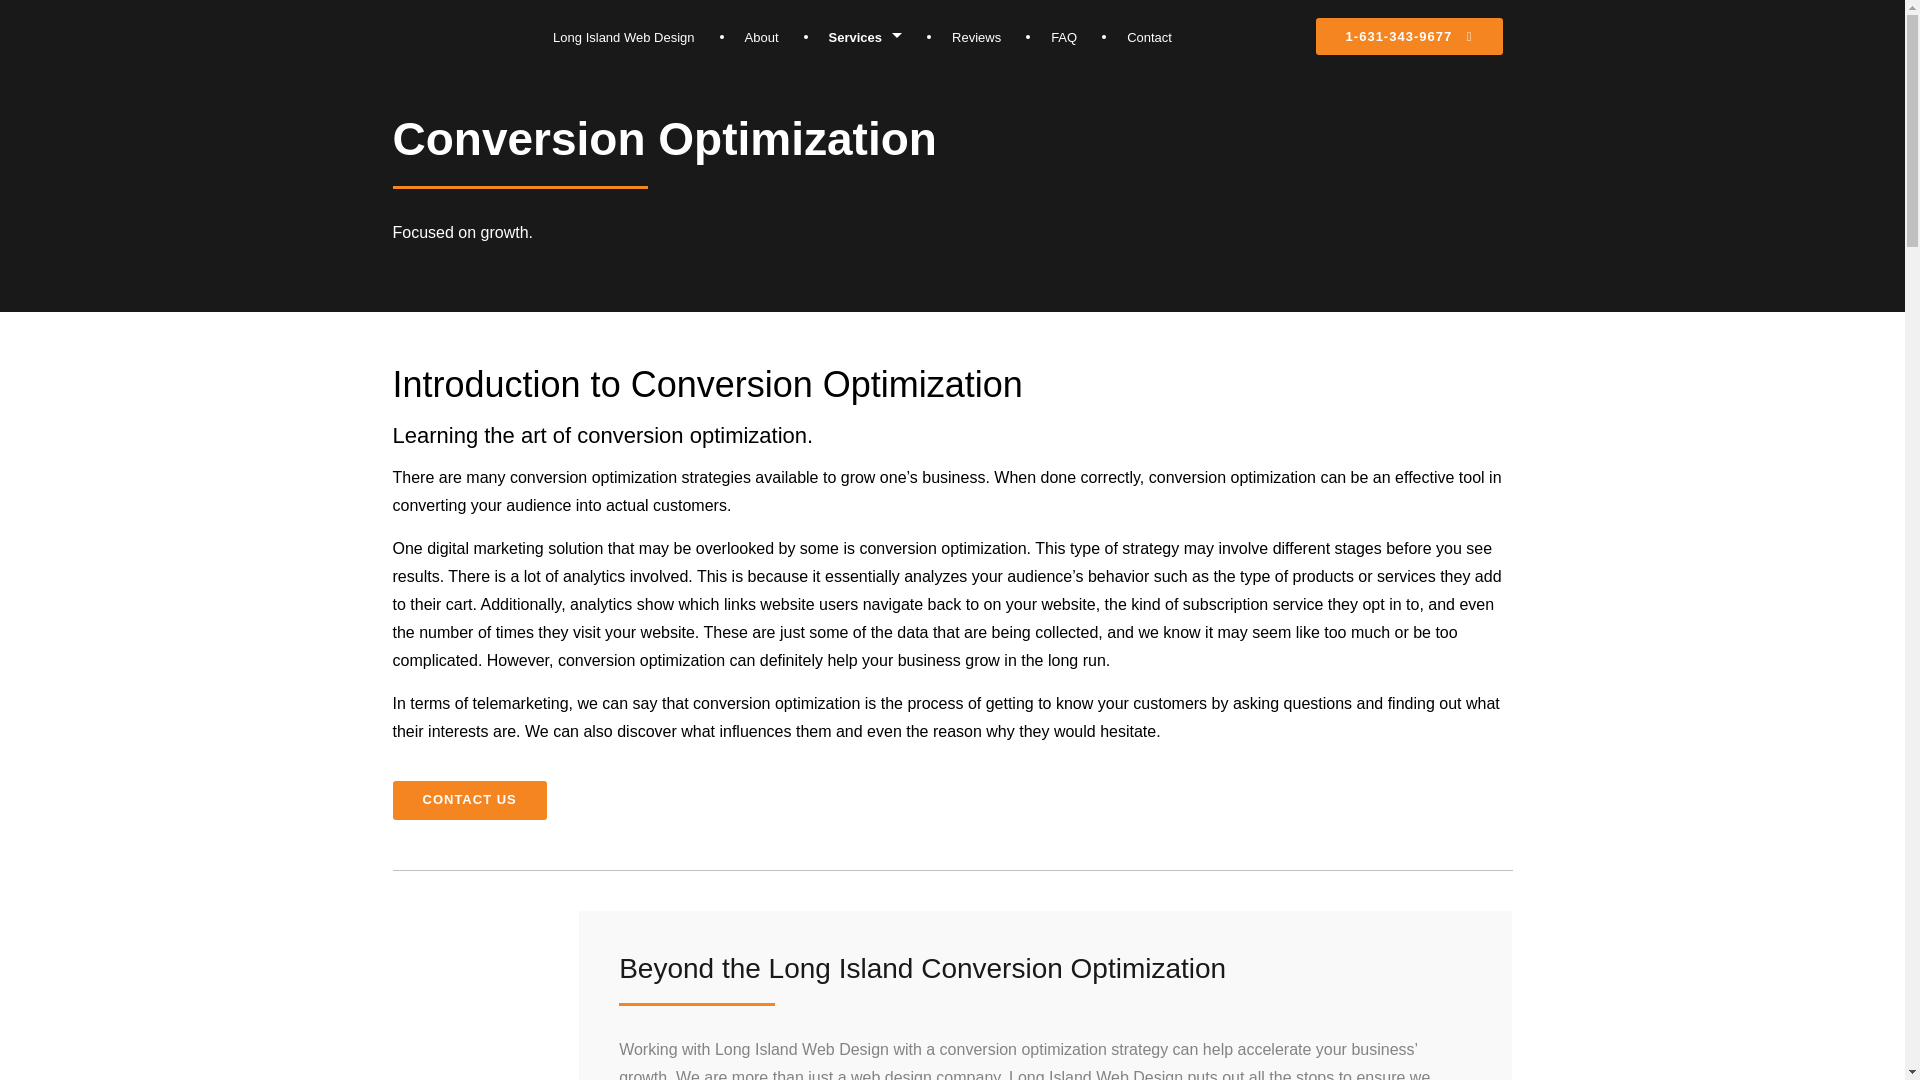  Describe the element at coordinates (866, 38) in the screenshot. I see `Services` at that location.